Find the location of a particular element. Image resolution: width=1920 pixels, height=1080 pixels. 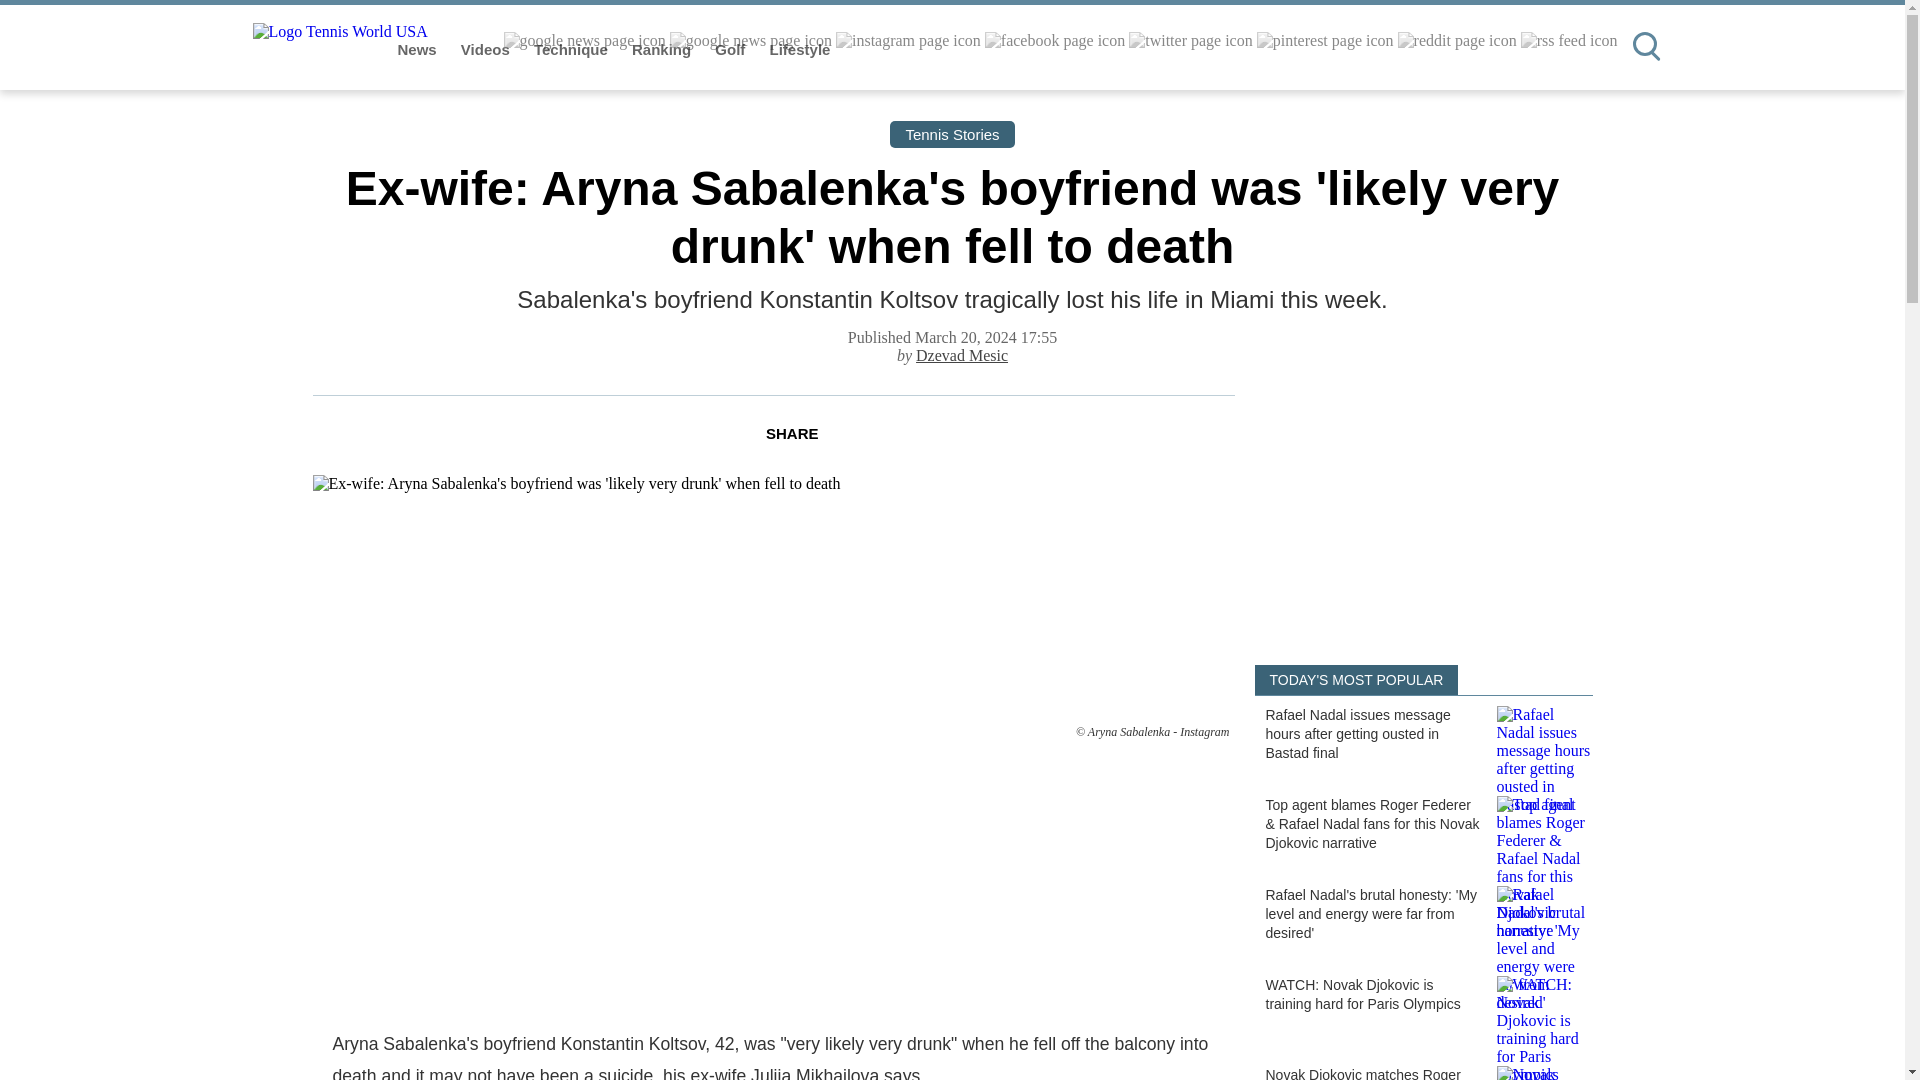

News is located at coordinates (419, 50).